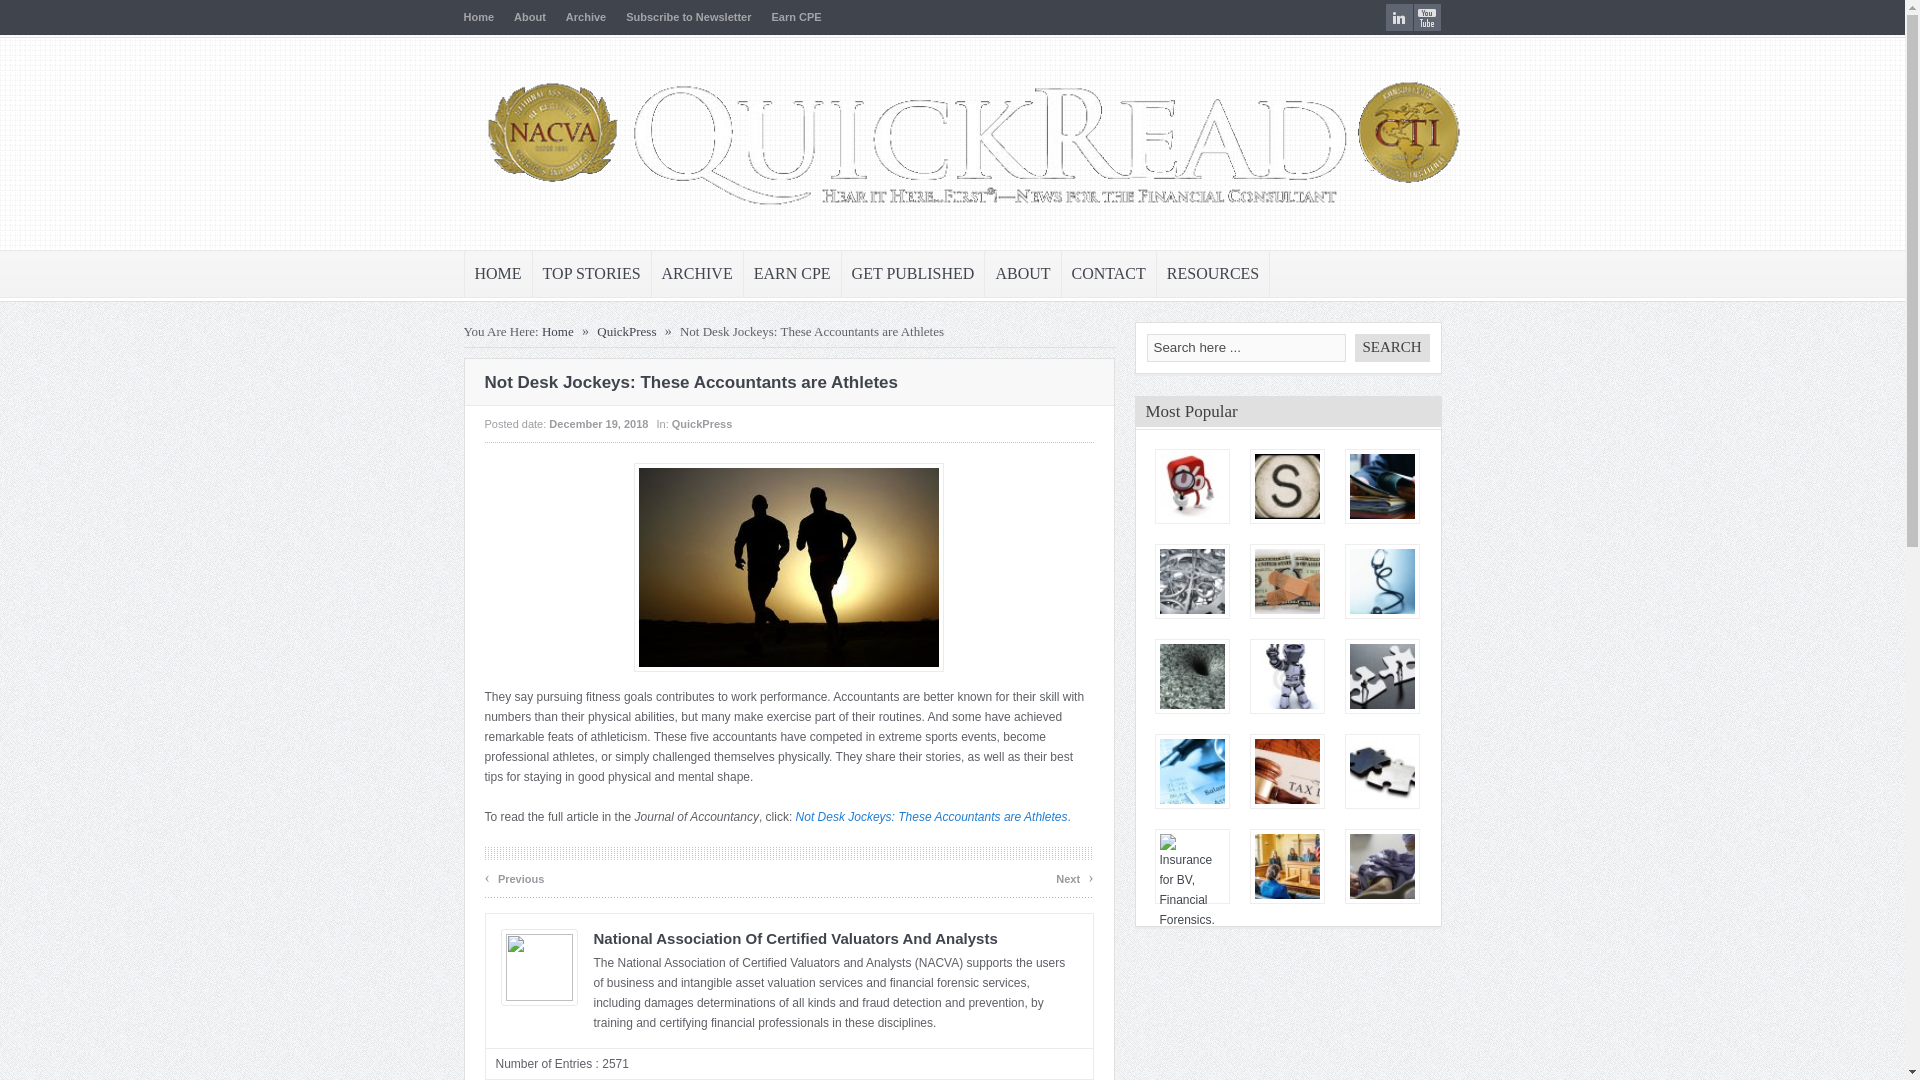  I want to click on Iterating the Weighted Average Cost of Capital, so click(1192, 486).